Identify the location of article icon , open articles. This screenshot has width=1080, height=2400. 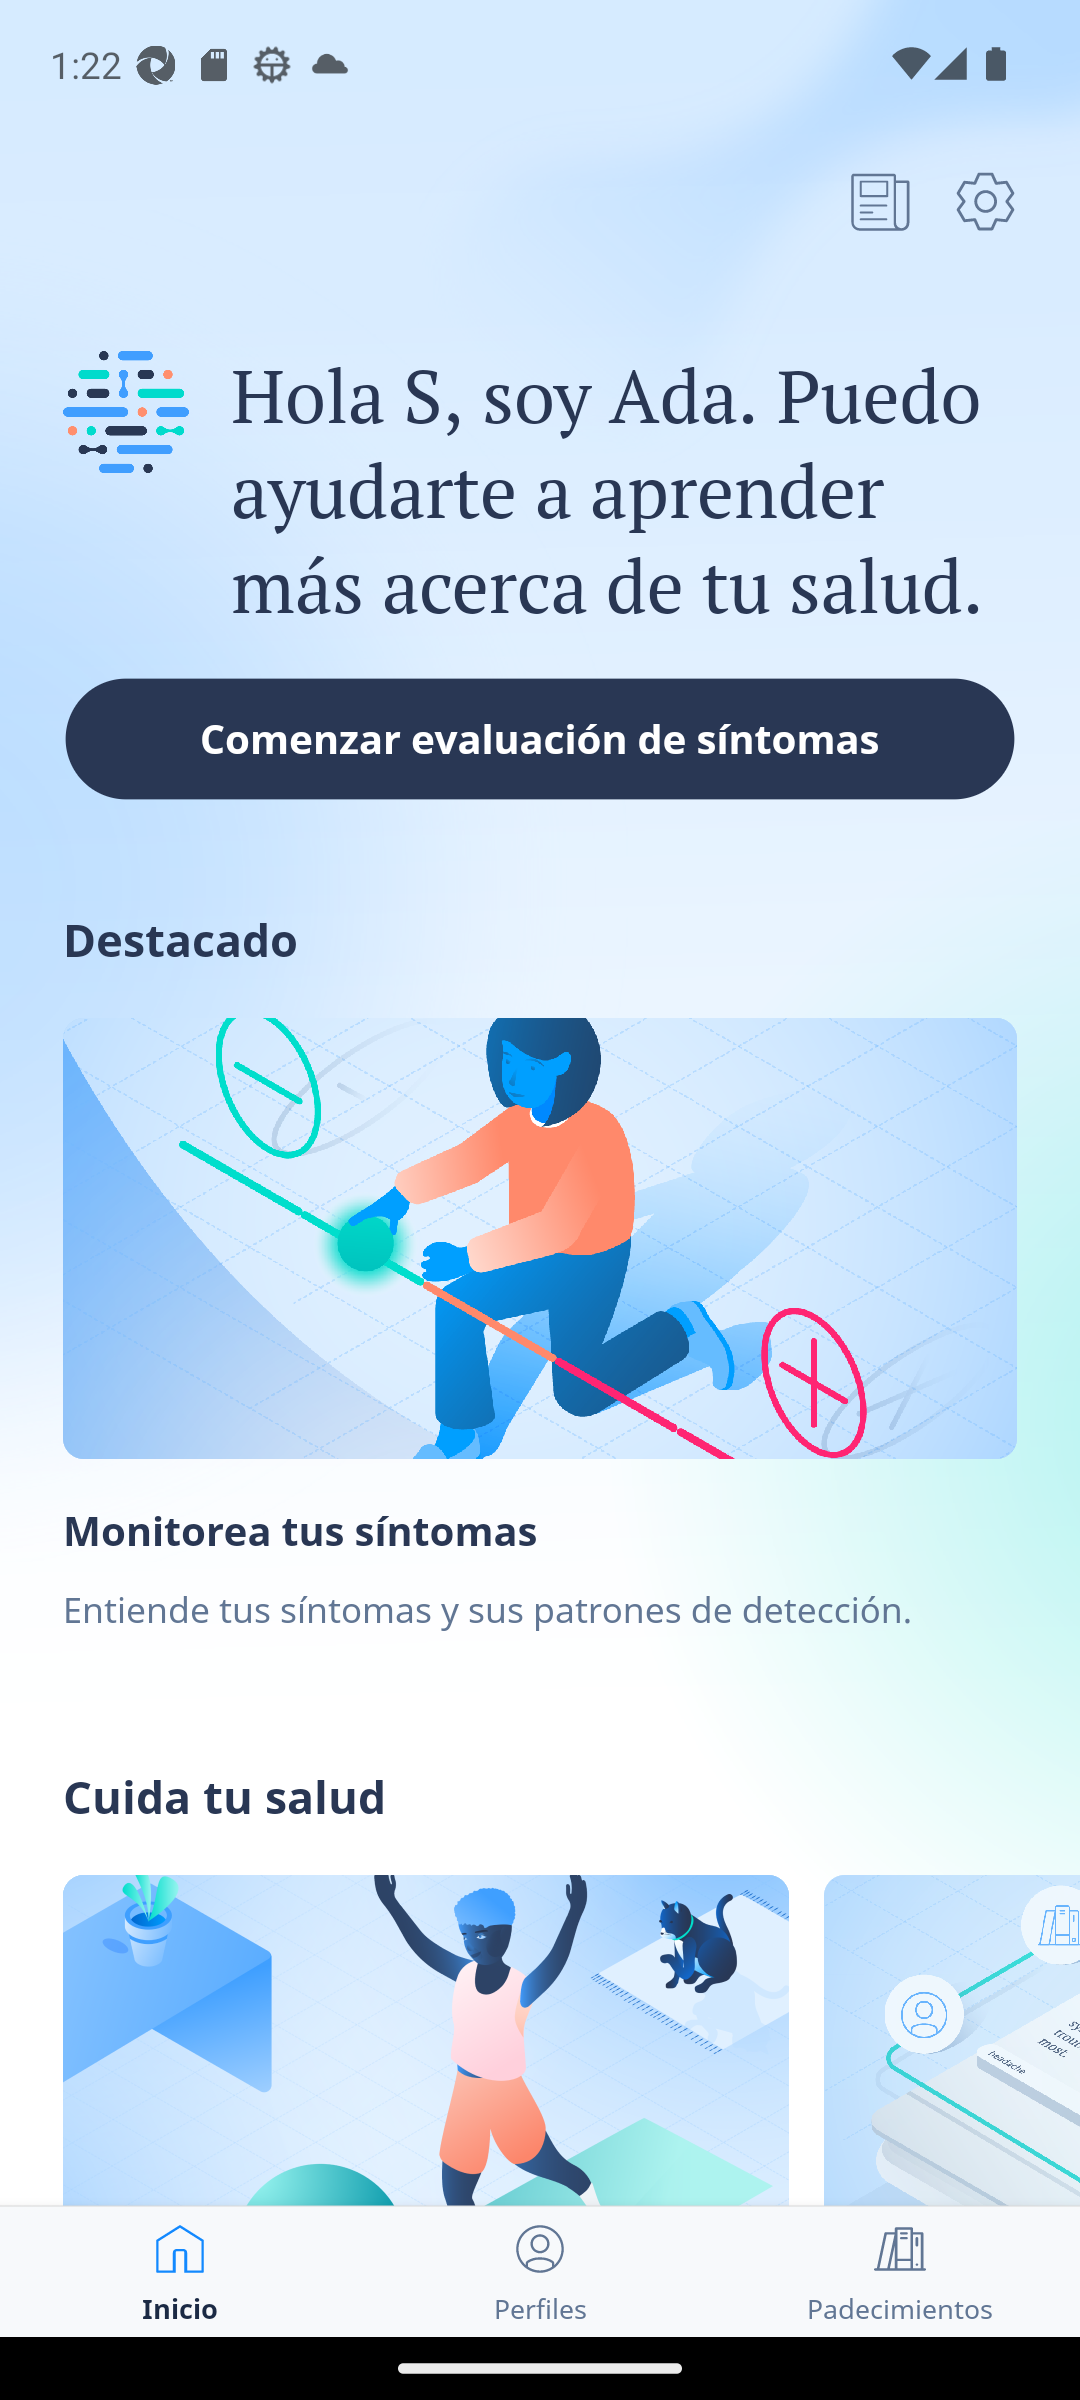
(880, 201).